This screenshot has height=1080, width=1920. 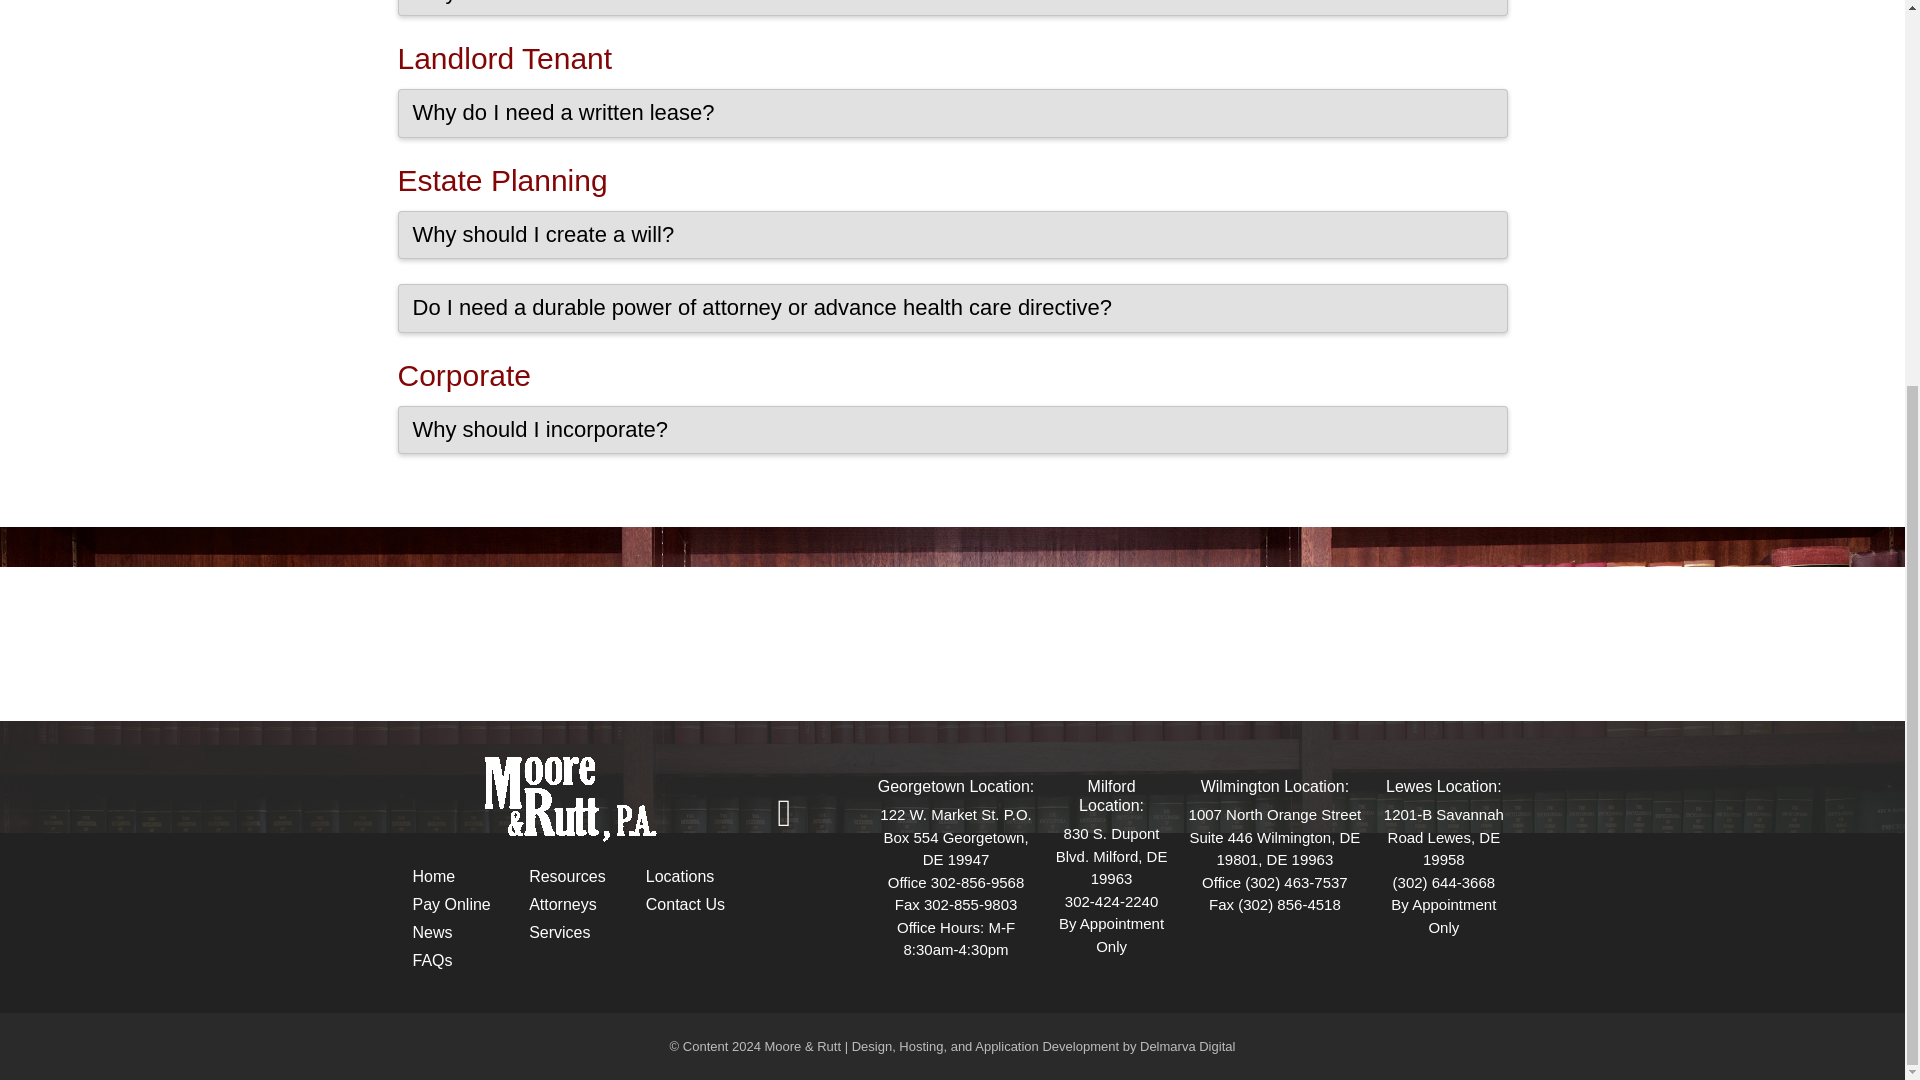 I want to click on FAQs, so click(x=432, y=960).